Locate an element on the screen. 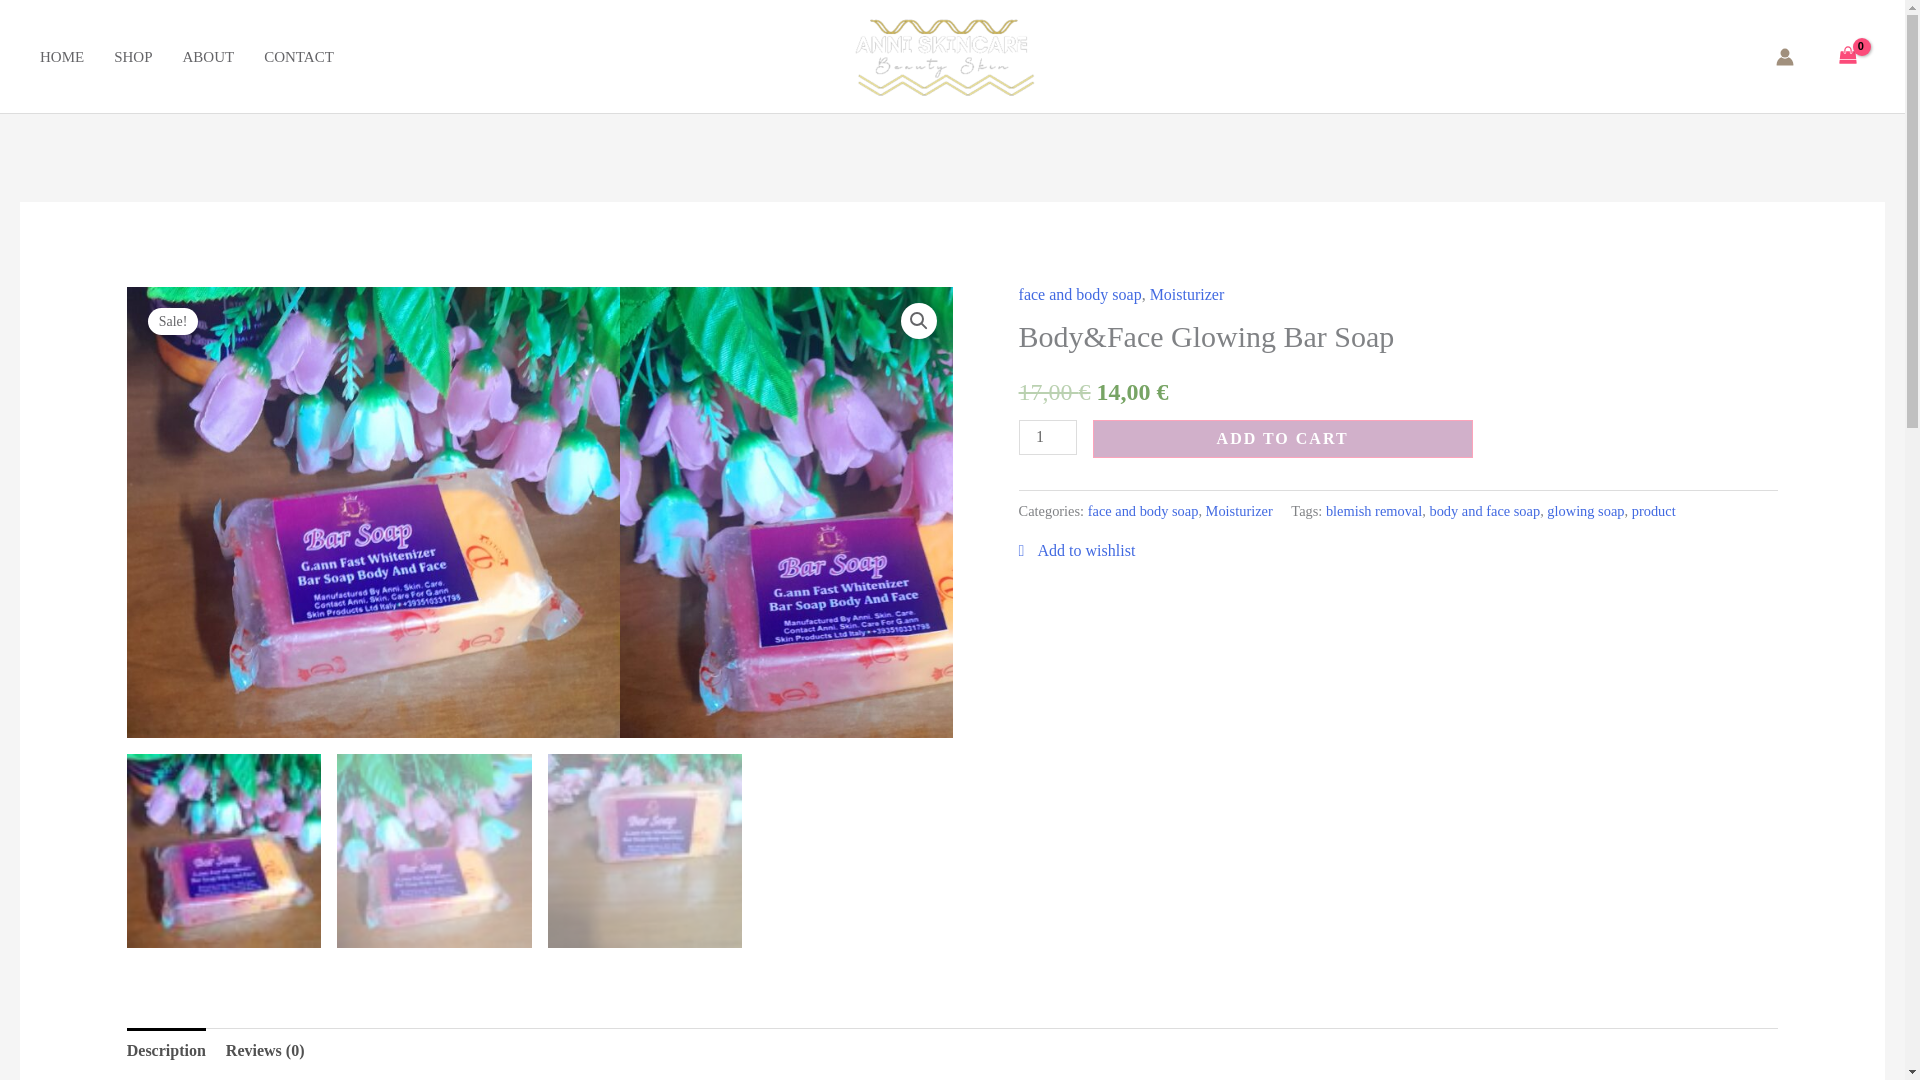 This screenshot has width=1920, height=1080. Moisturizer is located at coordinates (1187, 294).